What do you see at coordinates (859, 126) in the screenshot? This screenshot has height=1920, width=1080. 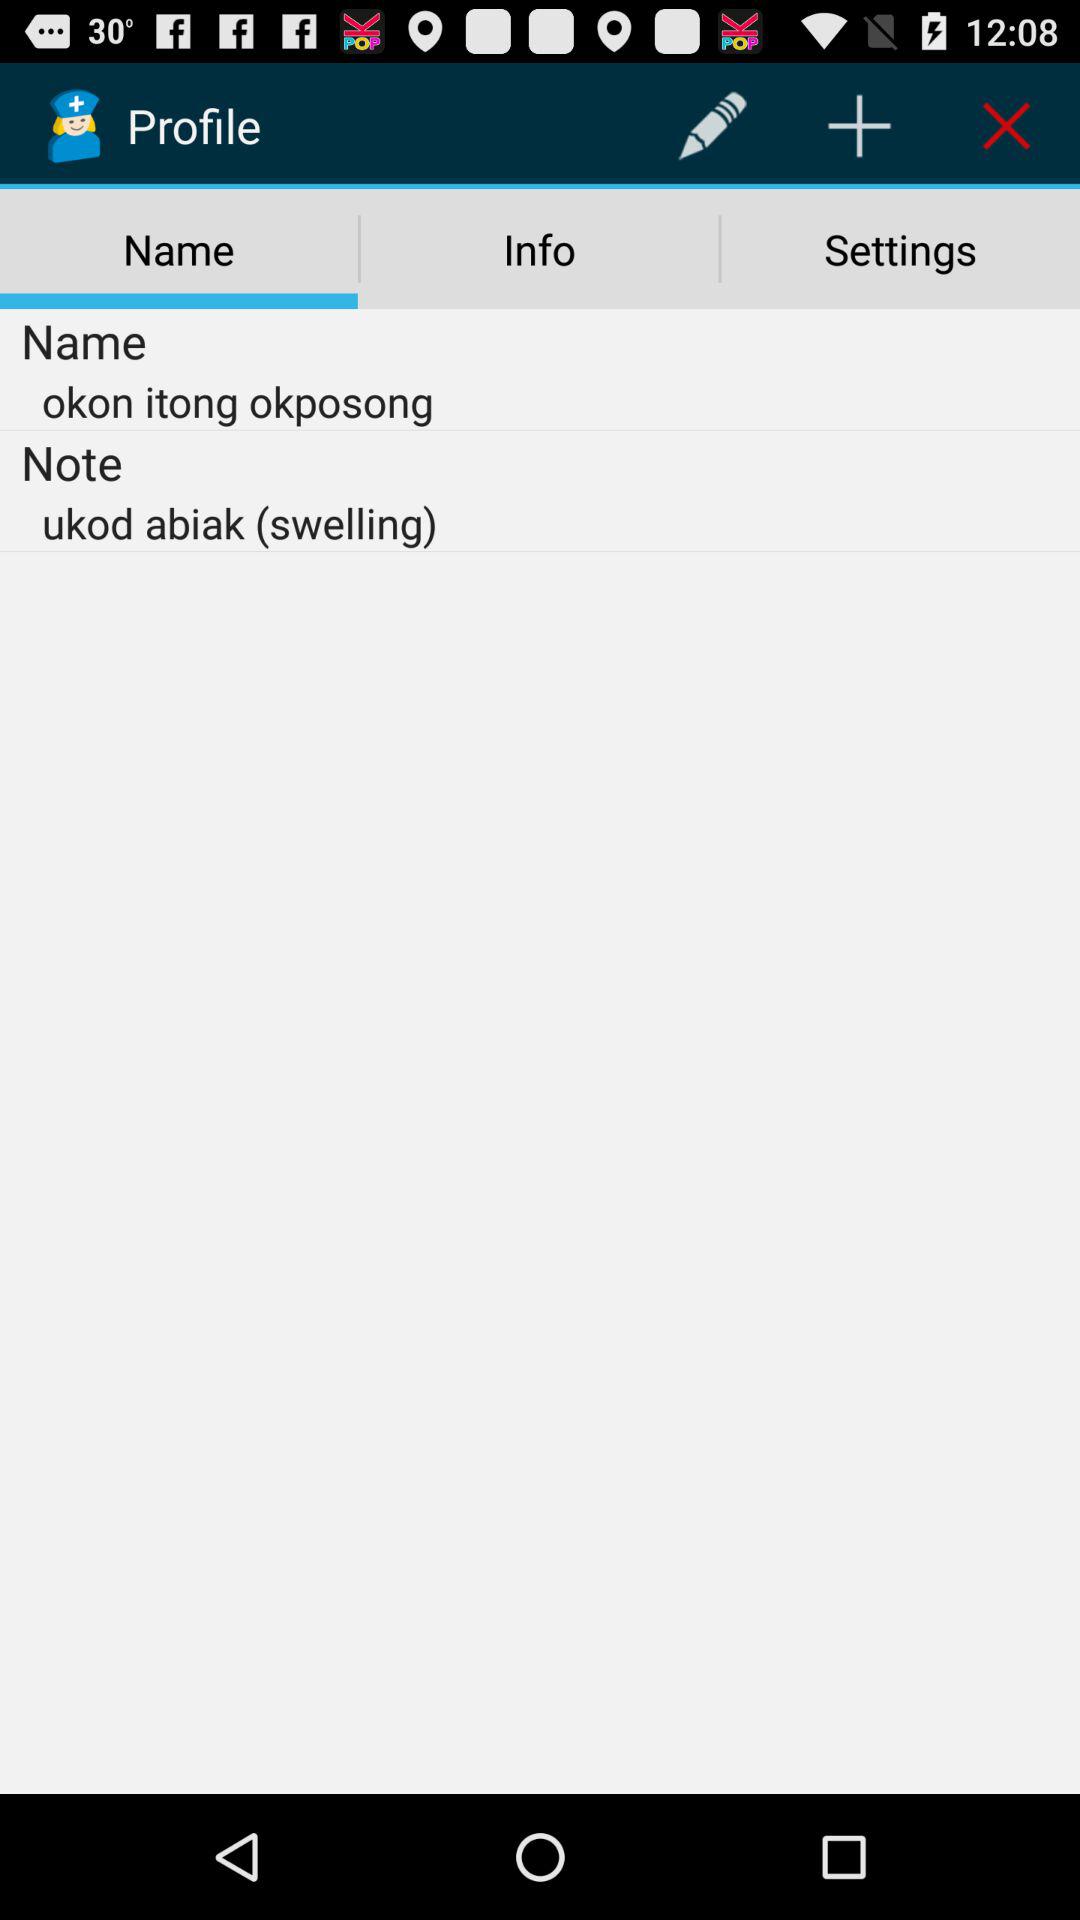 I see `turn off item above the settings item` at bounding box center [859, 126].